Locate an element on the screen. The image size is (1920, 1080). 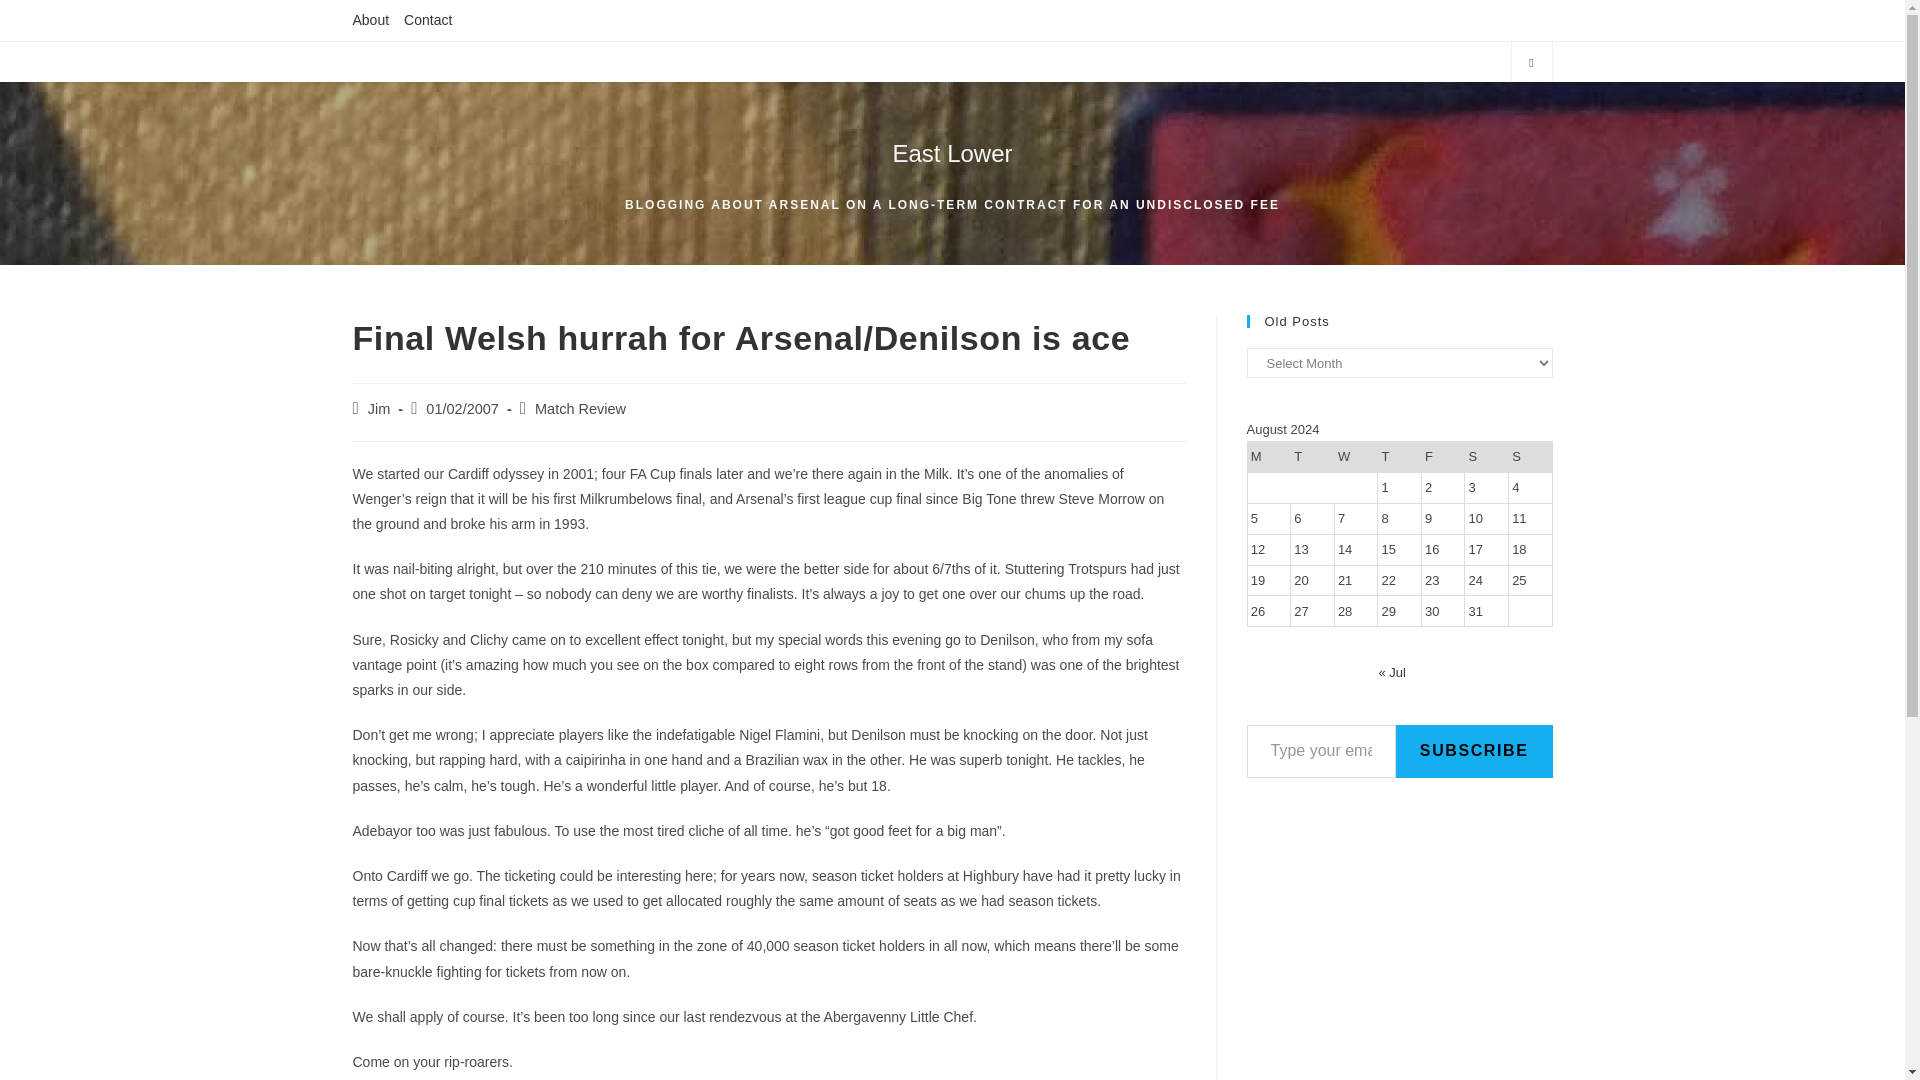
Match Review is located at coordinates (580, 408).